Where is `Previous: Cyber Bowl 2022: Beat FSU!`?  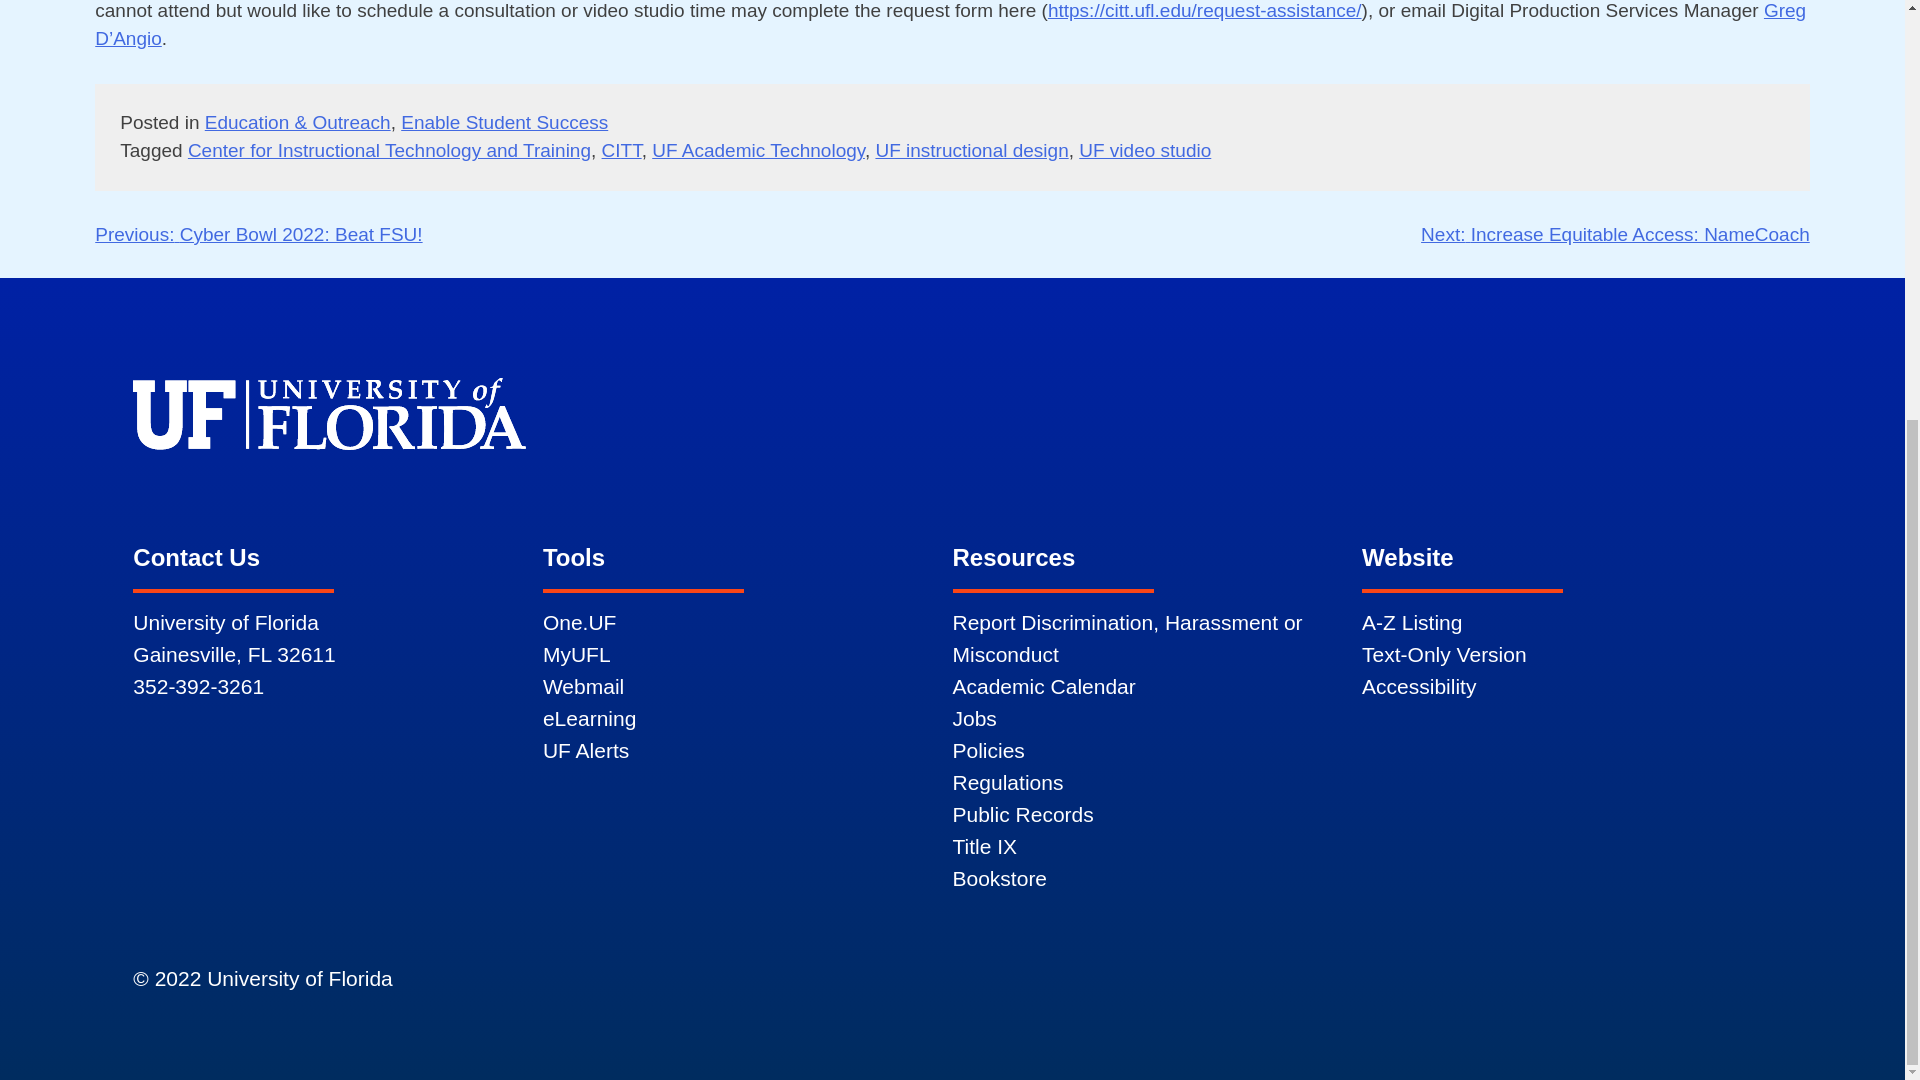
Previous: Cyber Bowl 2022: Beat FSU! is located at coordinates (258, 234).